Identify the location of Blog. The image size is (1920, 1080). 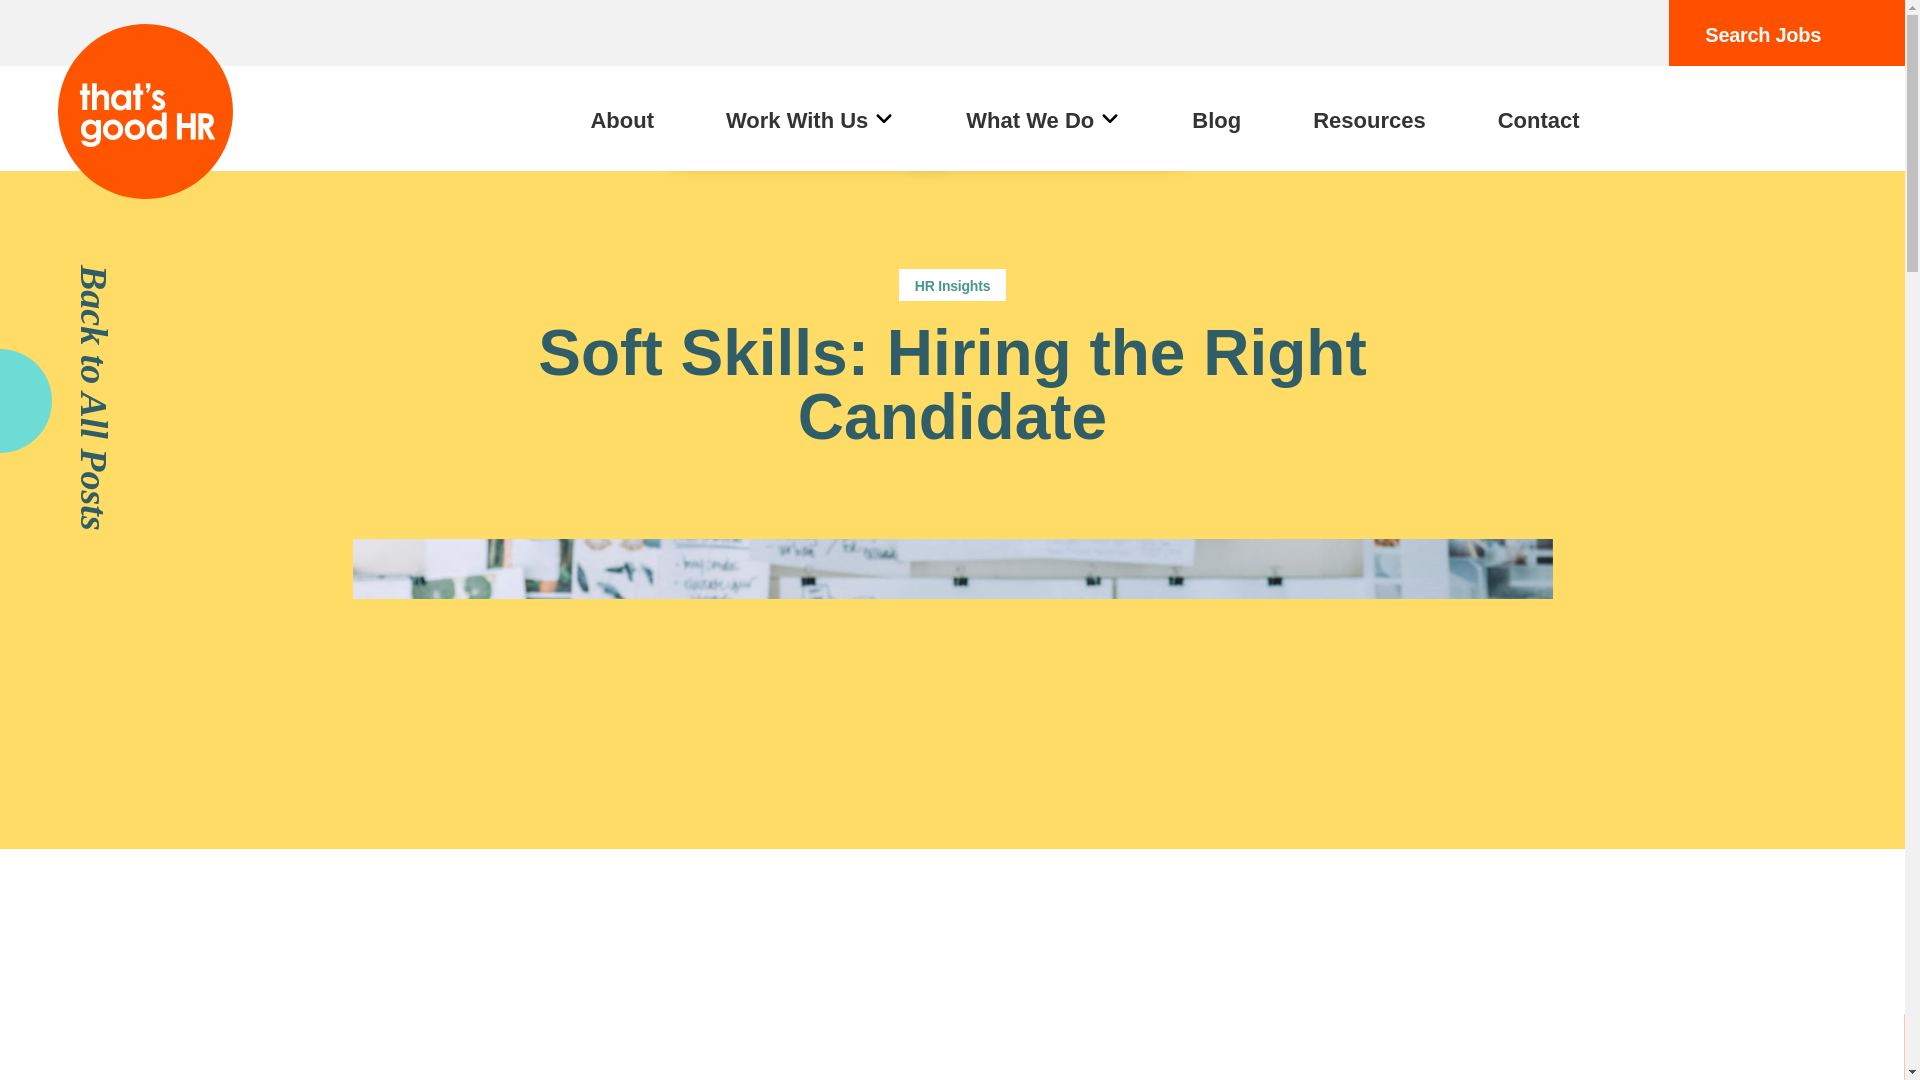
(1216, 120).